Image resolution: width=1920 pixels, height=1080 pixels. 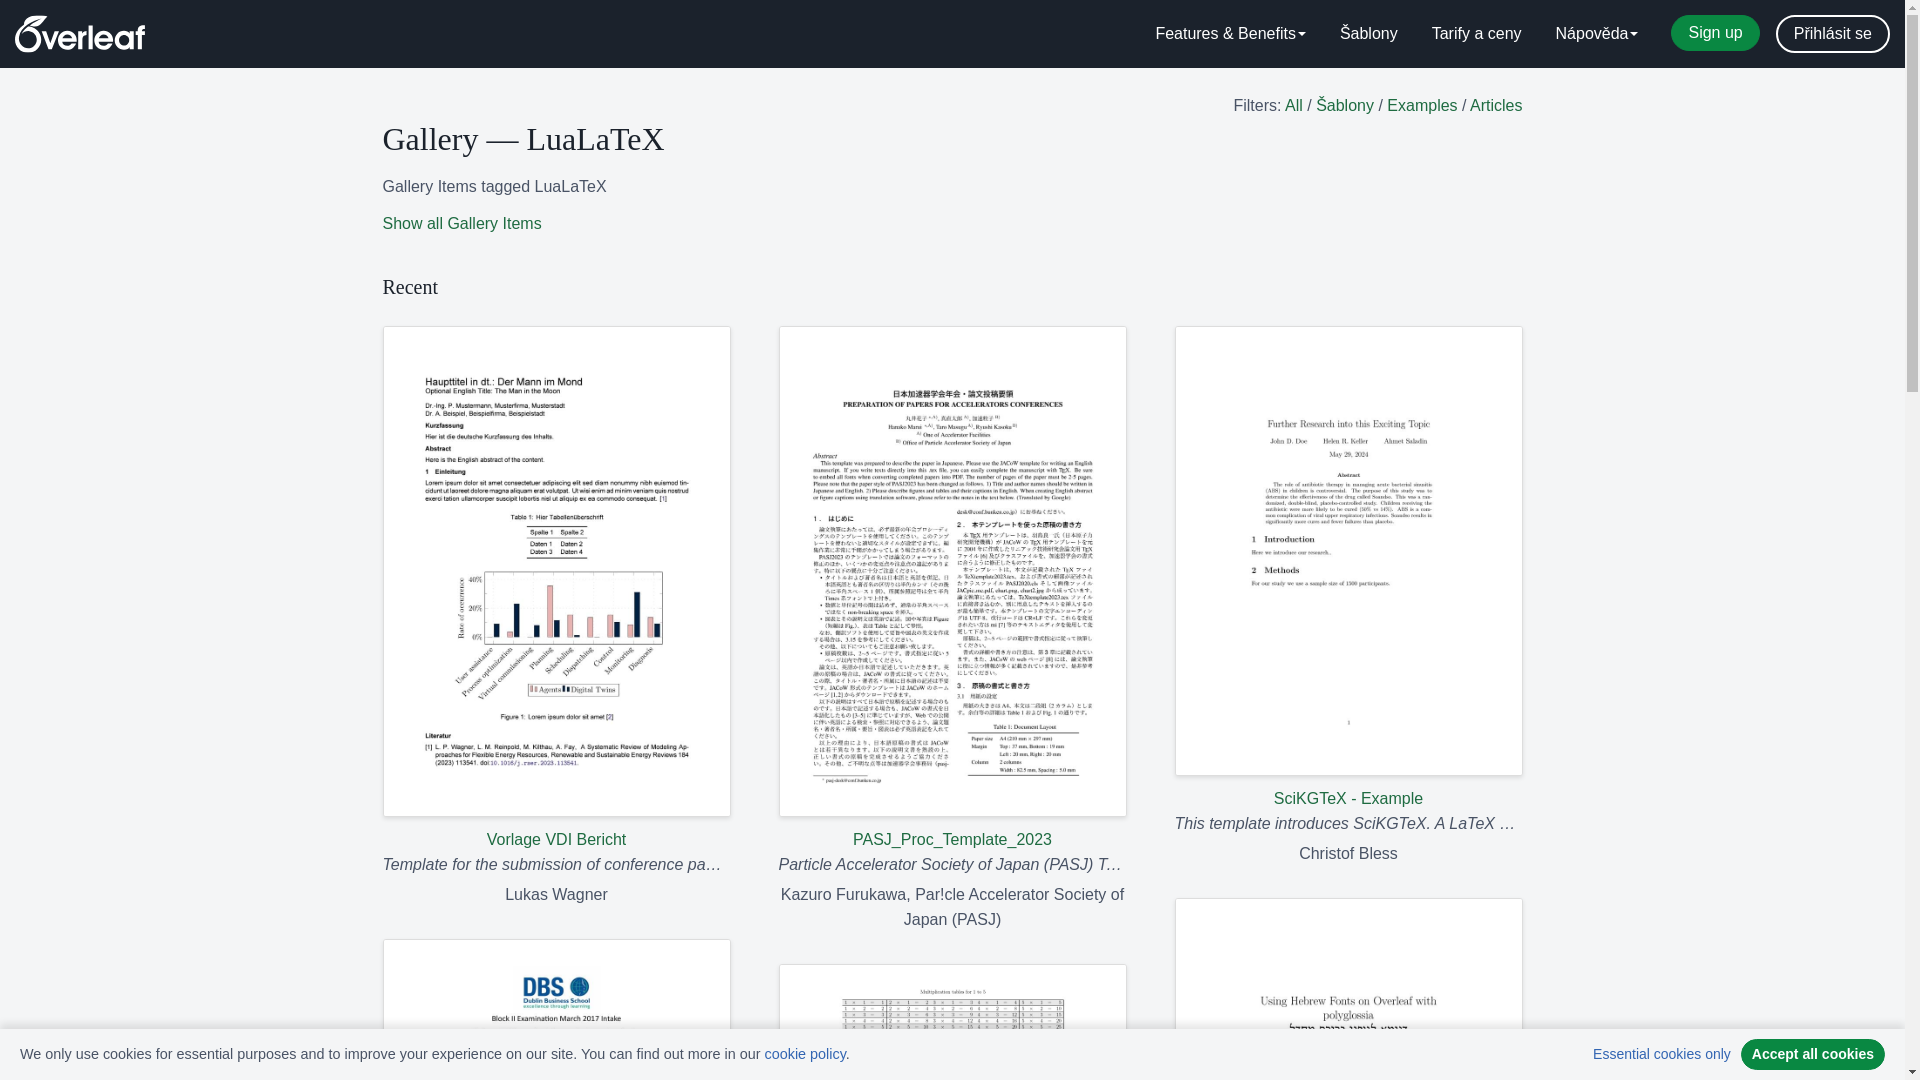 What do you see at coordinates (951, 1022) in the screenshot?
I see `Multiplication tables using LuaLaTeX` at bounding box center [951, 1022].